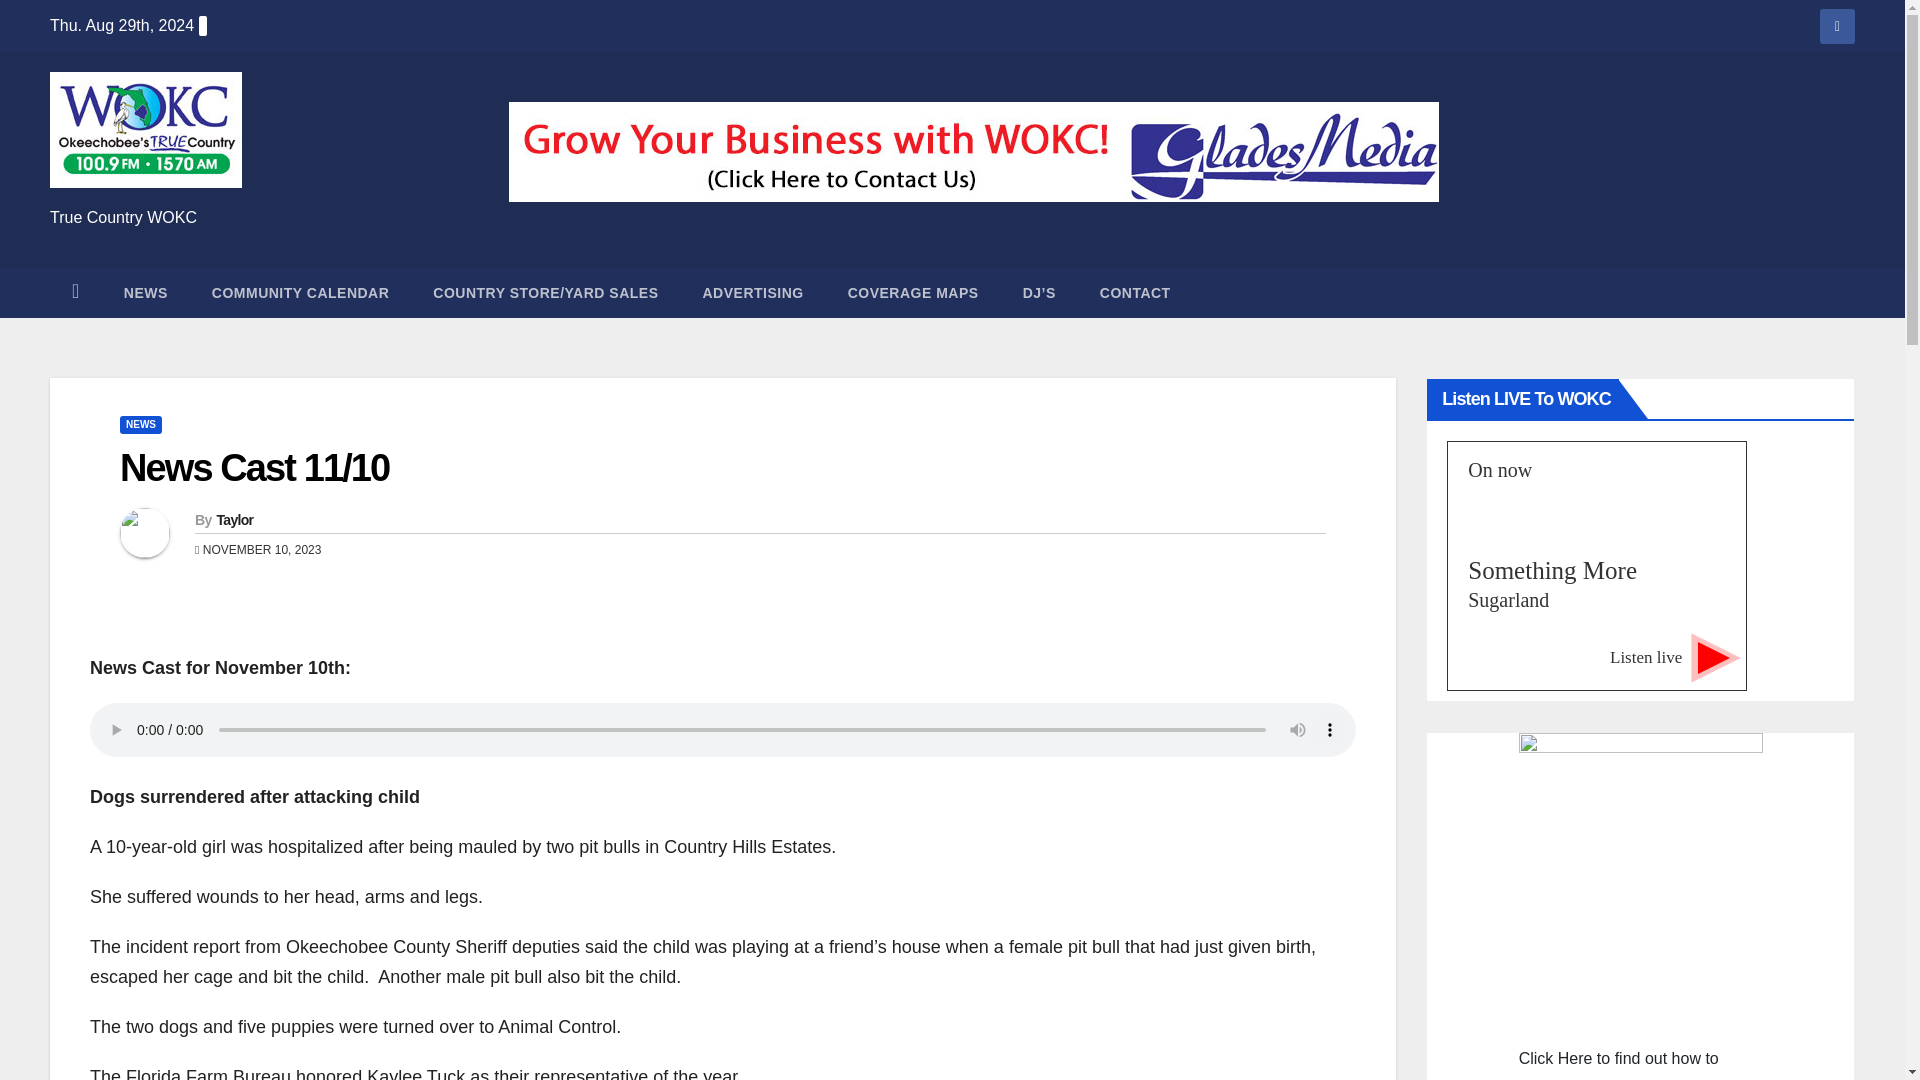  I want to click on NEWS, so click(146, 292).